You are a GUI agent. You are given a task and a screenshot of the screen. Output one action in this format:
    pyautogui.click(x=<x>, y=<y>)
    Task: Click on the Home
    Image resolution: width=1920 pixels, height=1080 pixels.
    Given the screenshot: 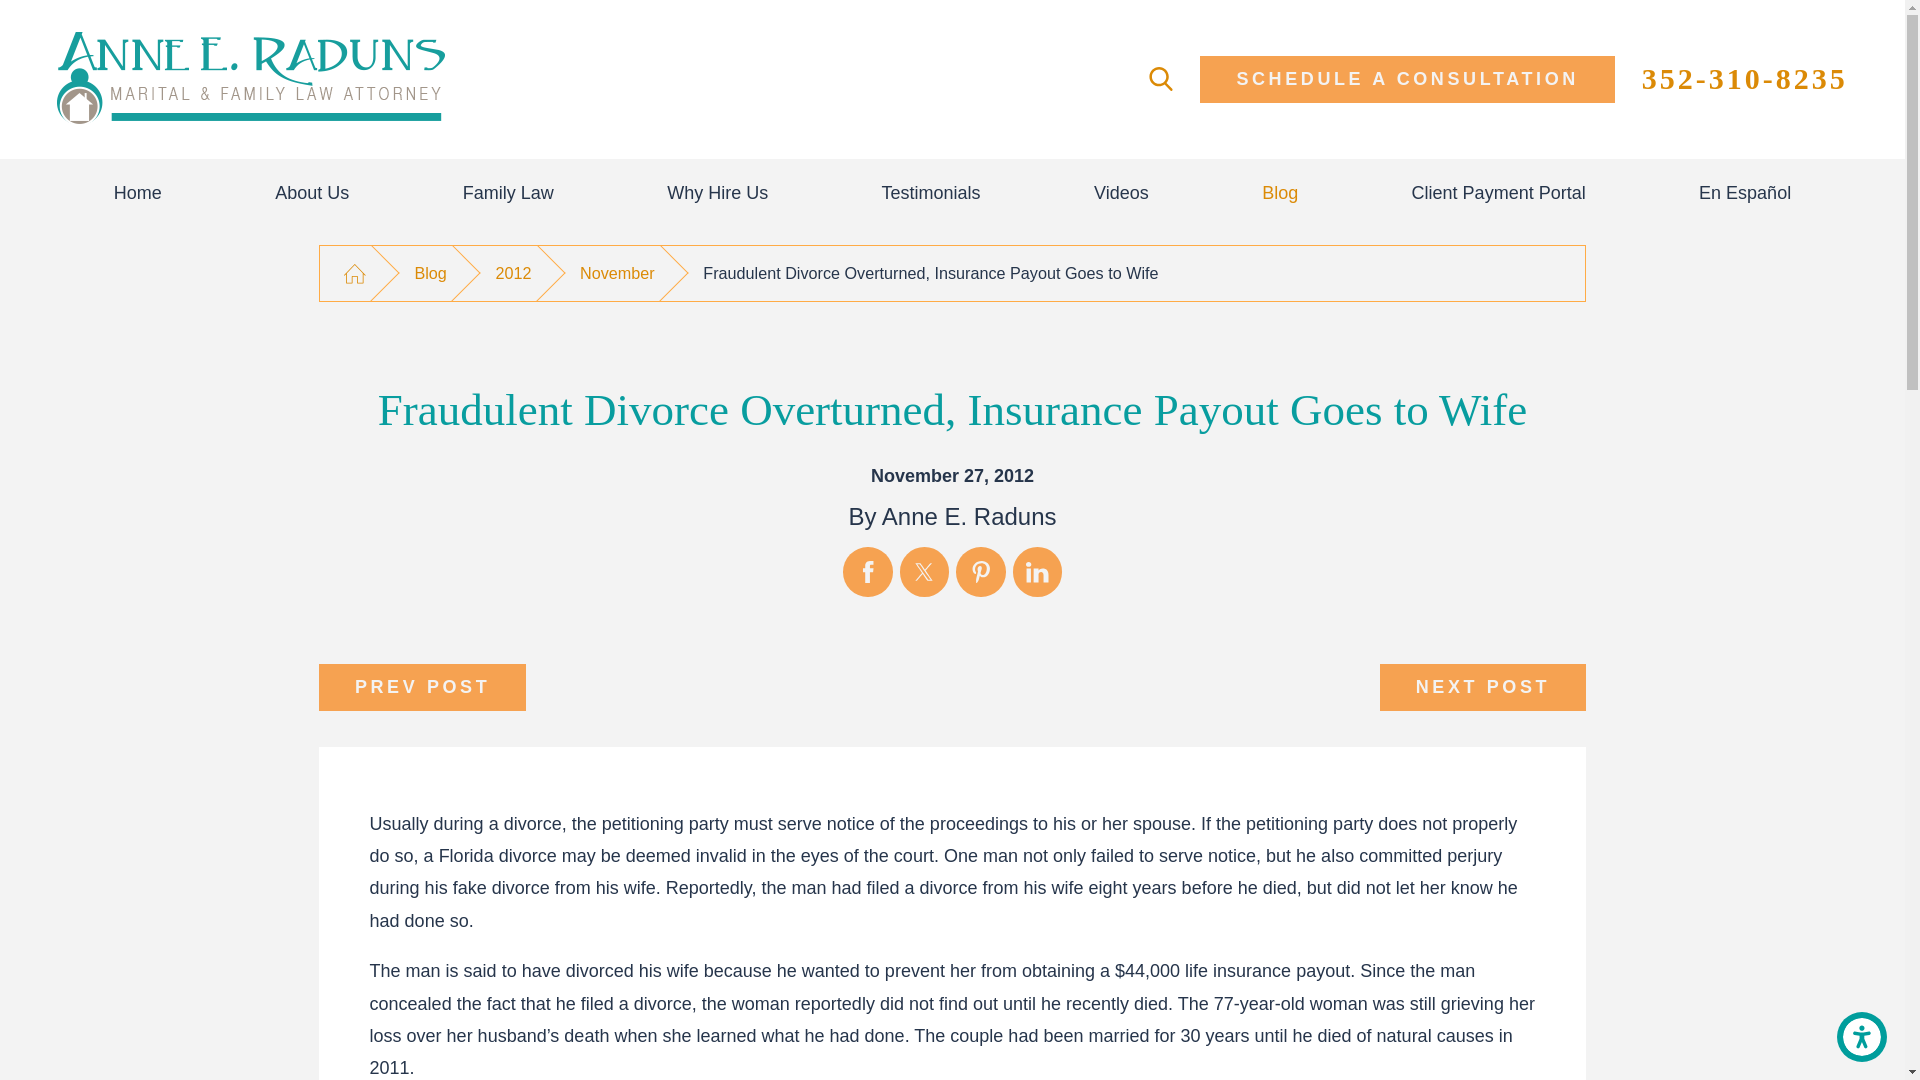 What is the action you would take?
    pyautogui.click(x=138, y=192)
    